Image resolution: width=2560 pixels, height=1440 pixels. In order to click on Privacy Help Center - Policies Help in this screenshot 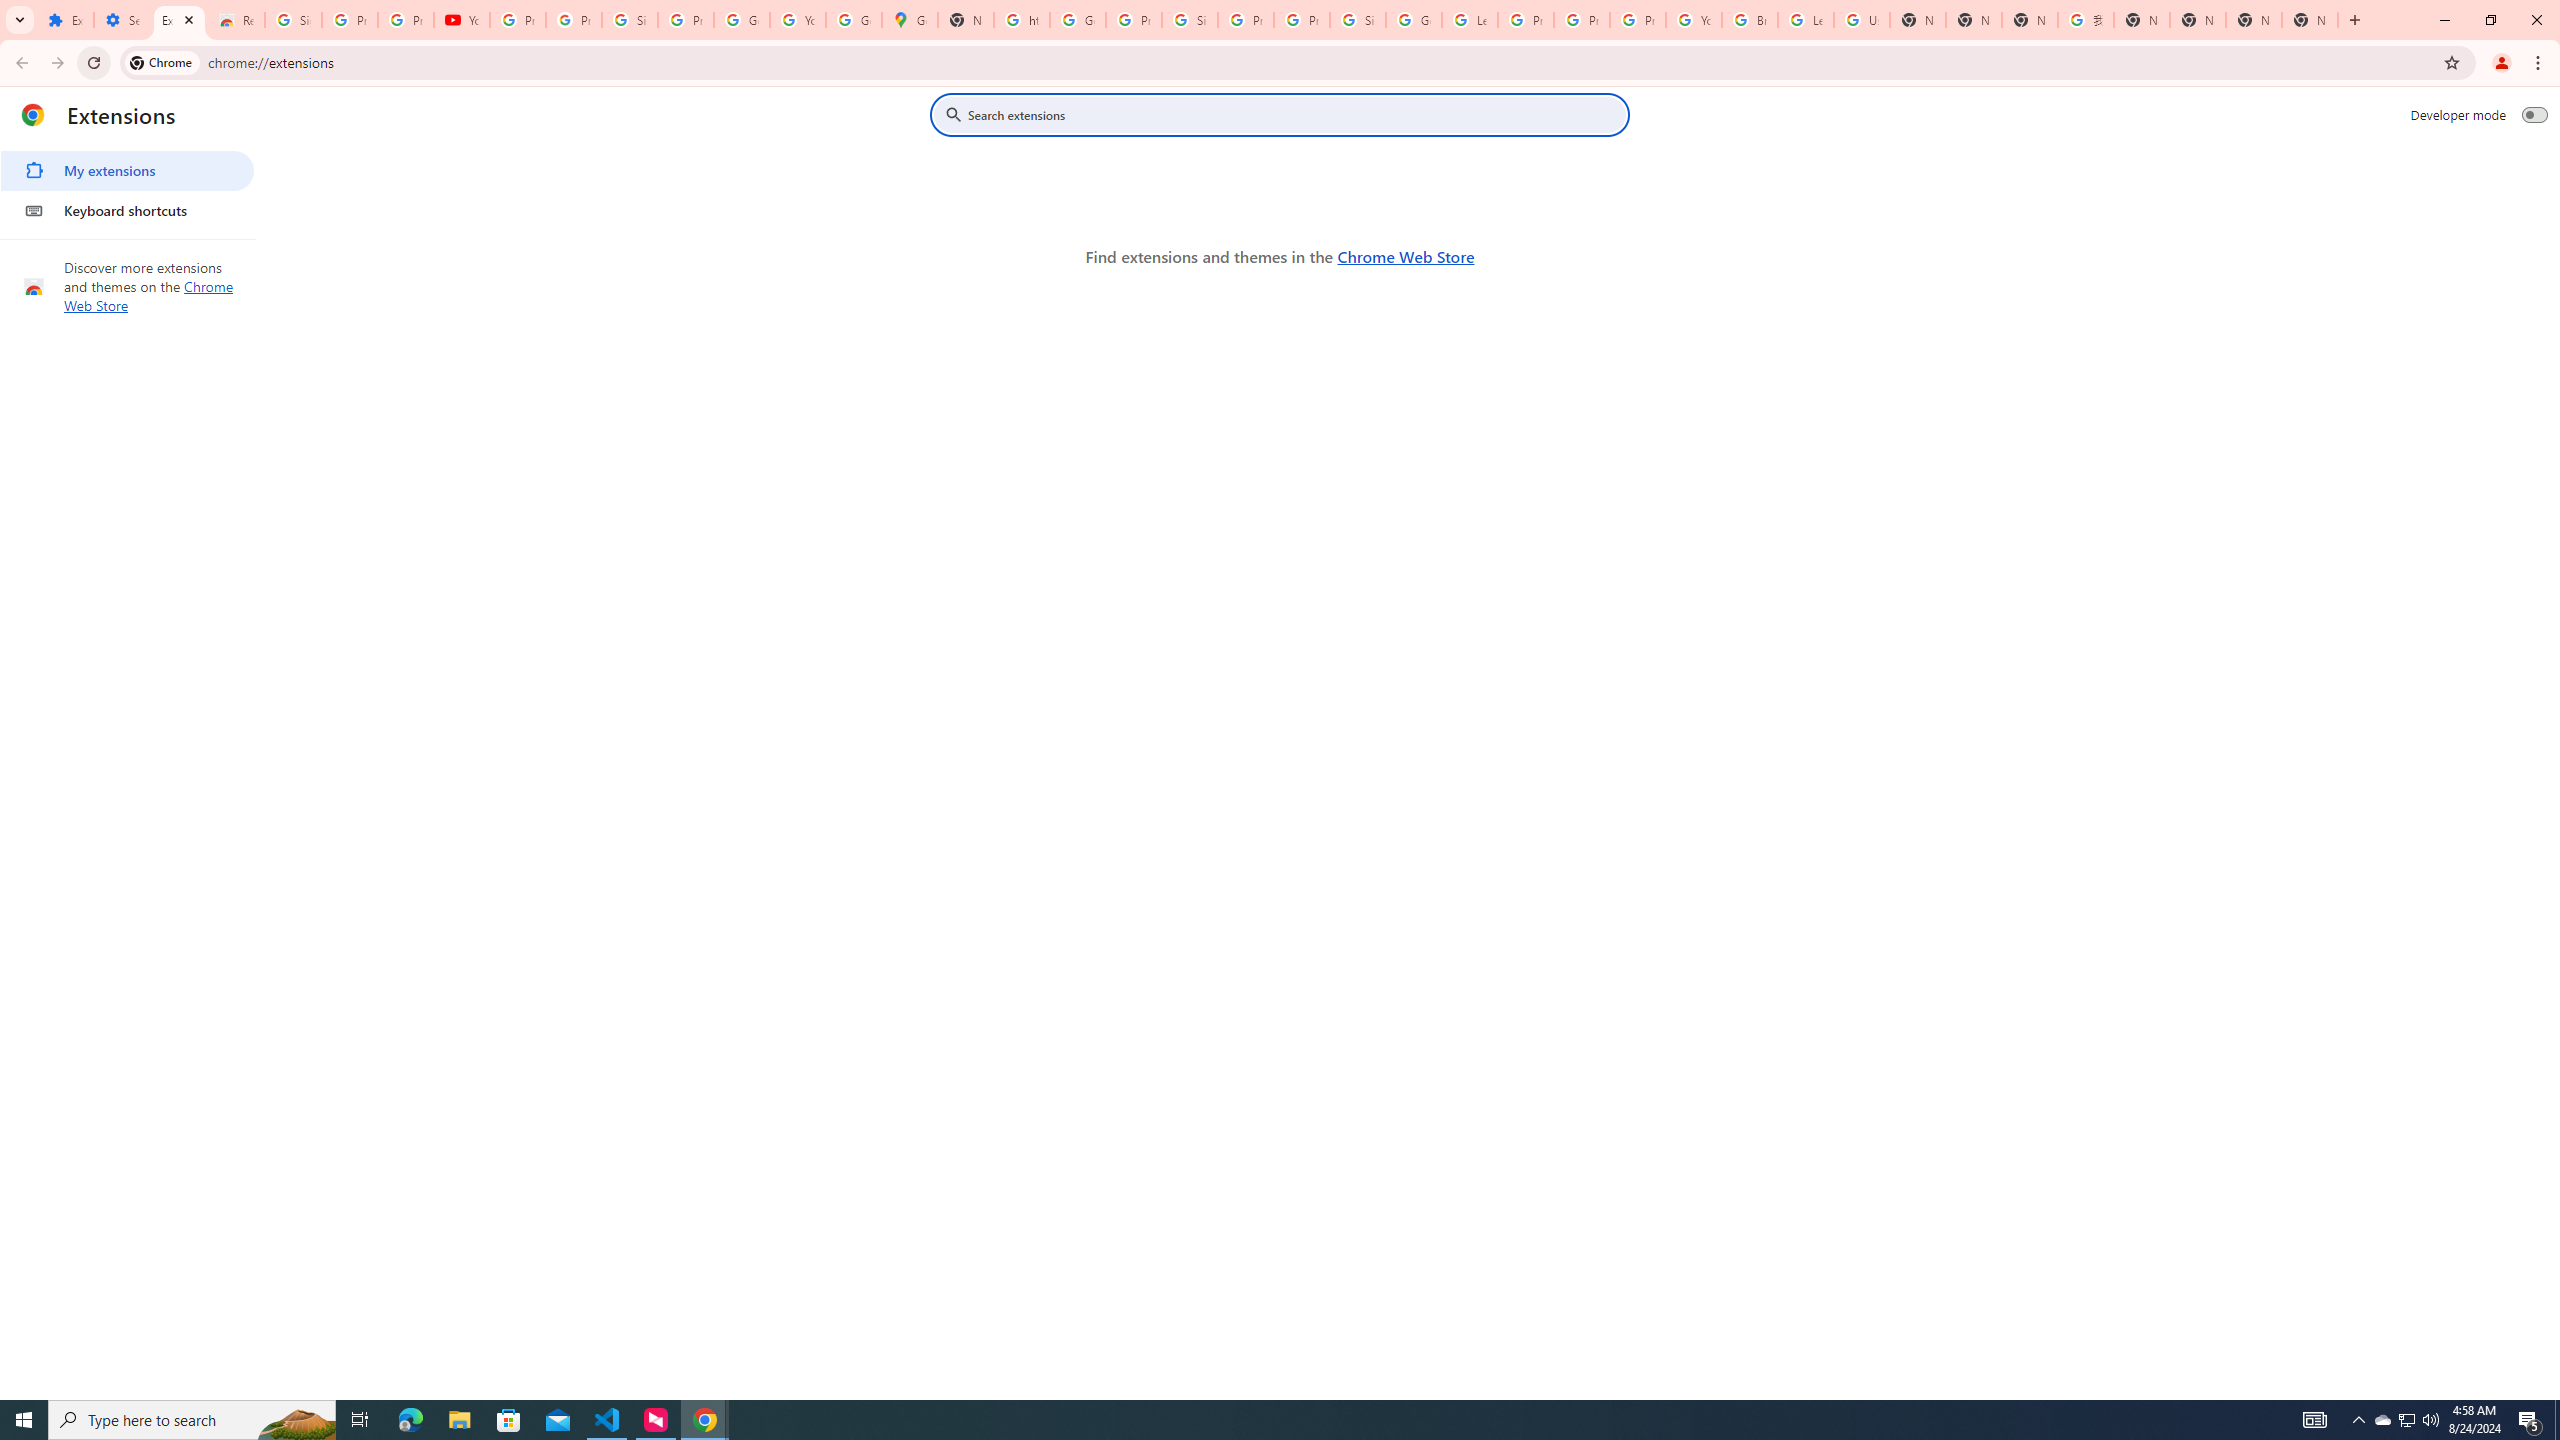, I will do `click(1582, 20)`.